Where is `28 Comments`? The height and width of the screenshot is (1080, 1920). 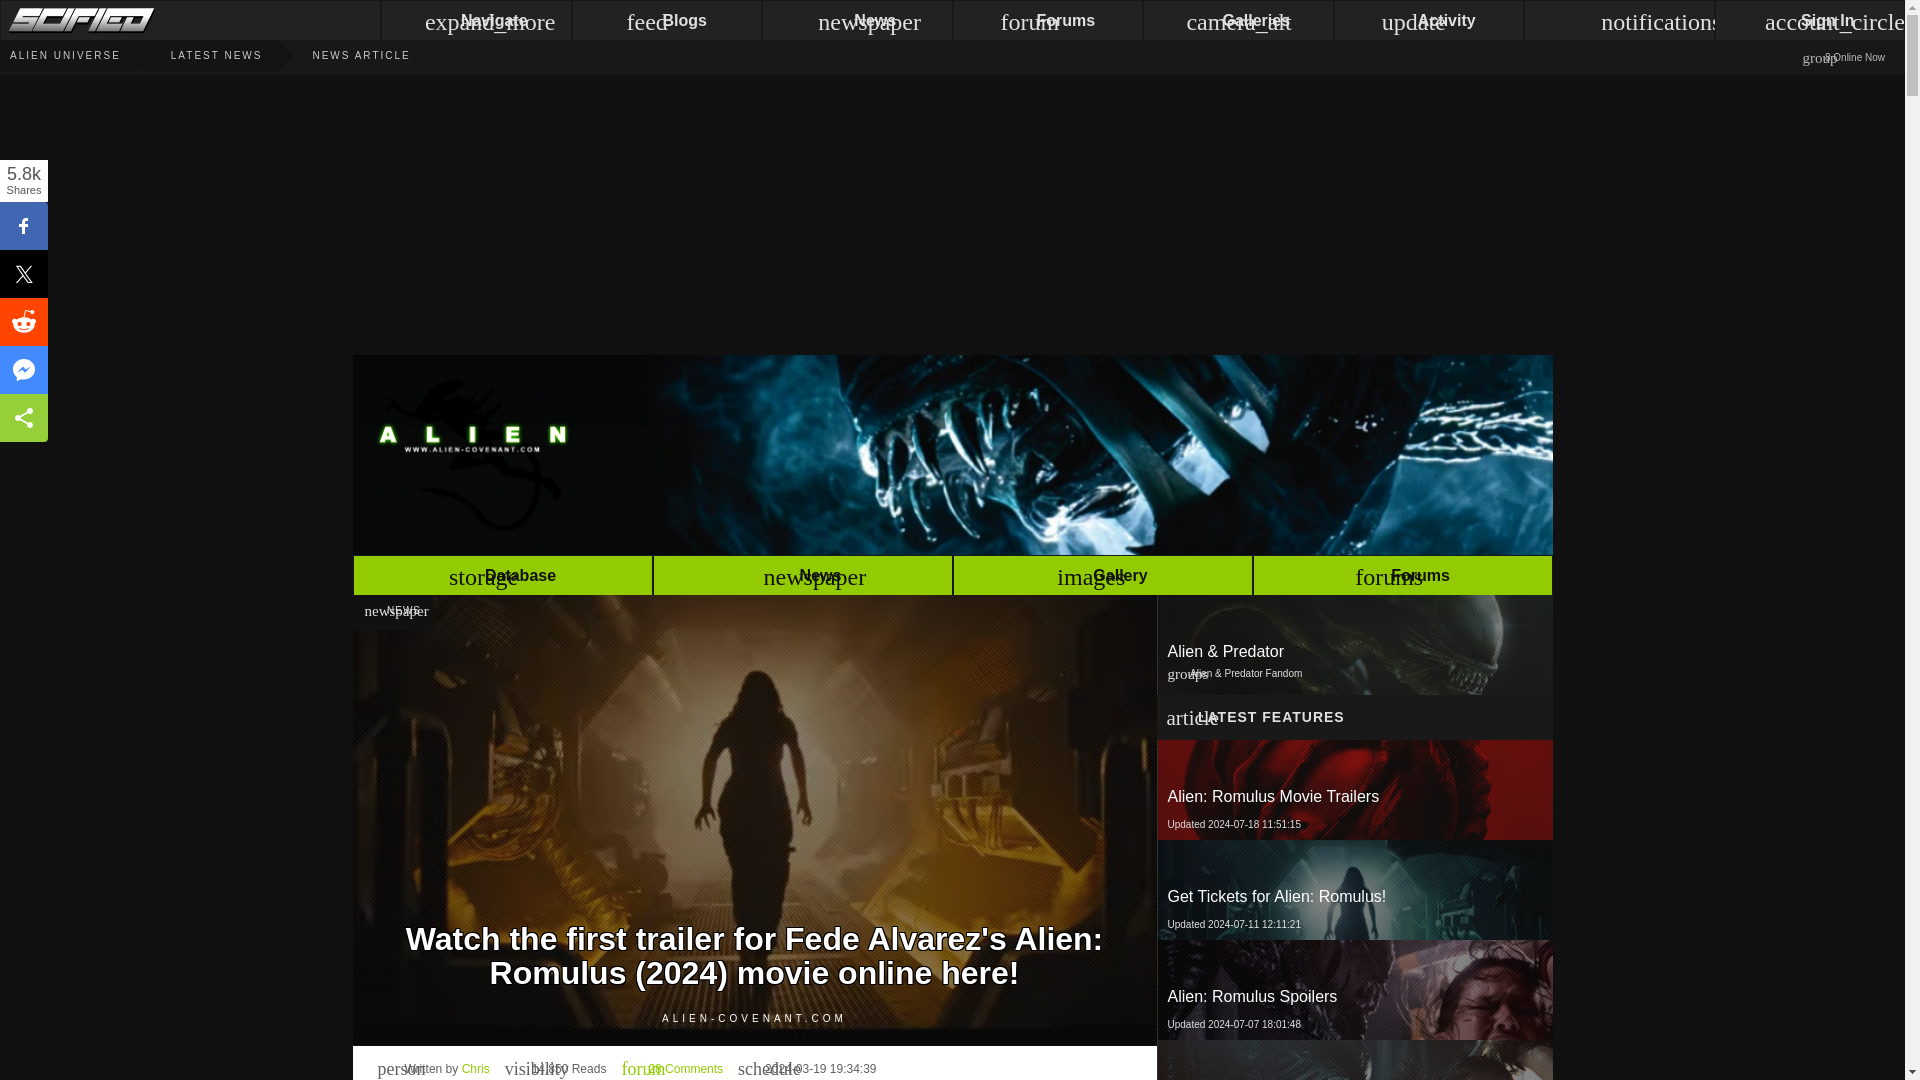 28 Comments is located at coordinates (802, 578).